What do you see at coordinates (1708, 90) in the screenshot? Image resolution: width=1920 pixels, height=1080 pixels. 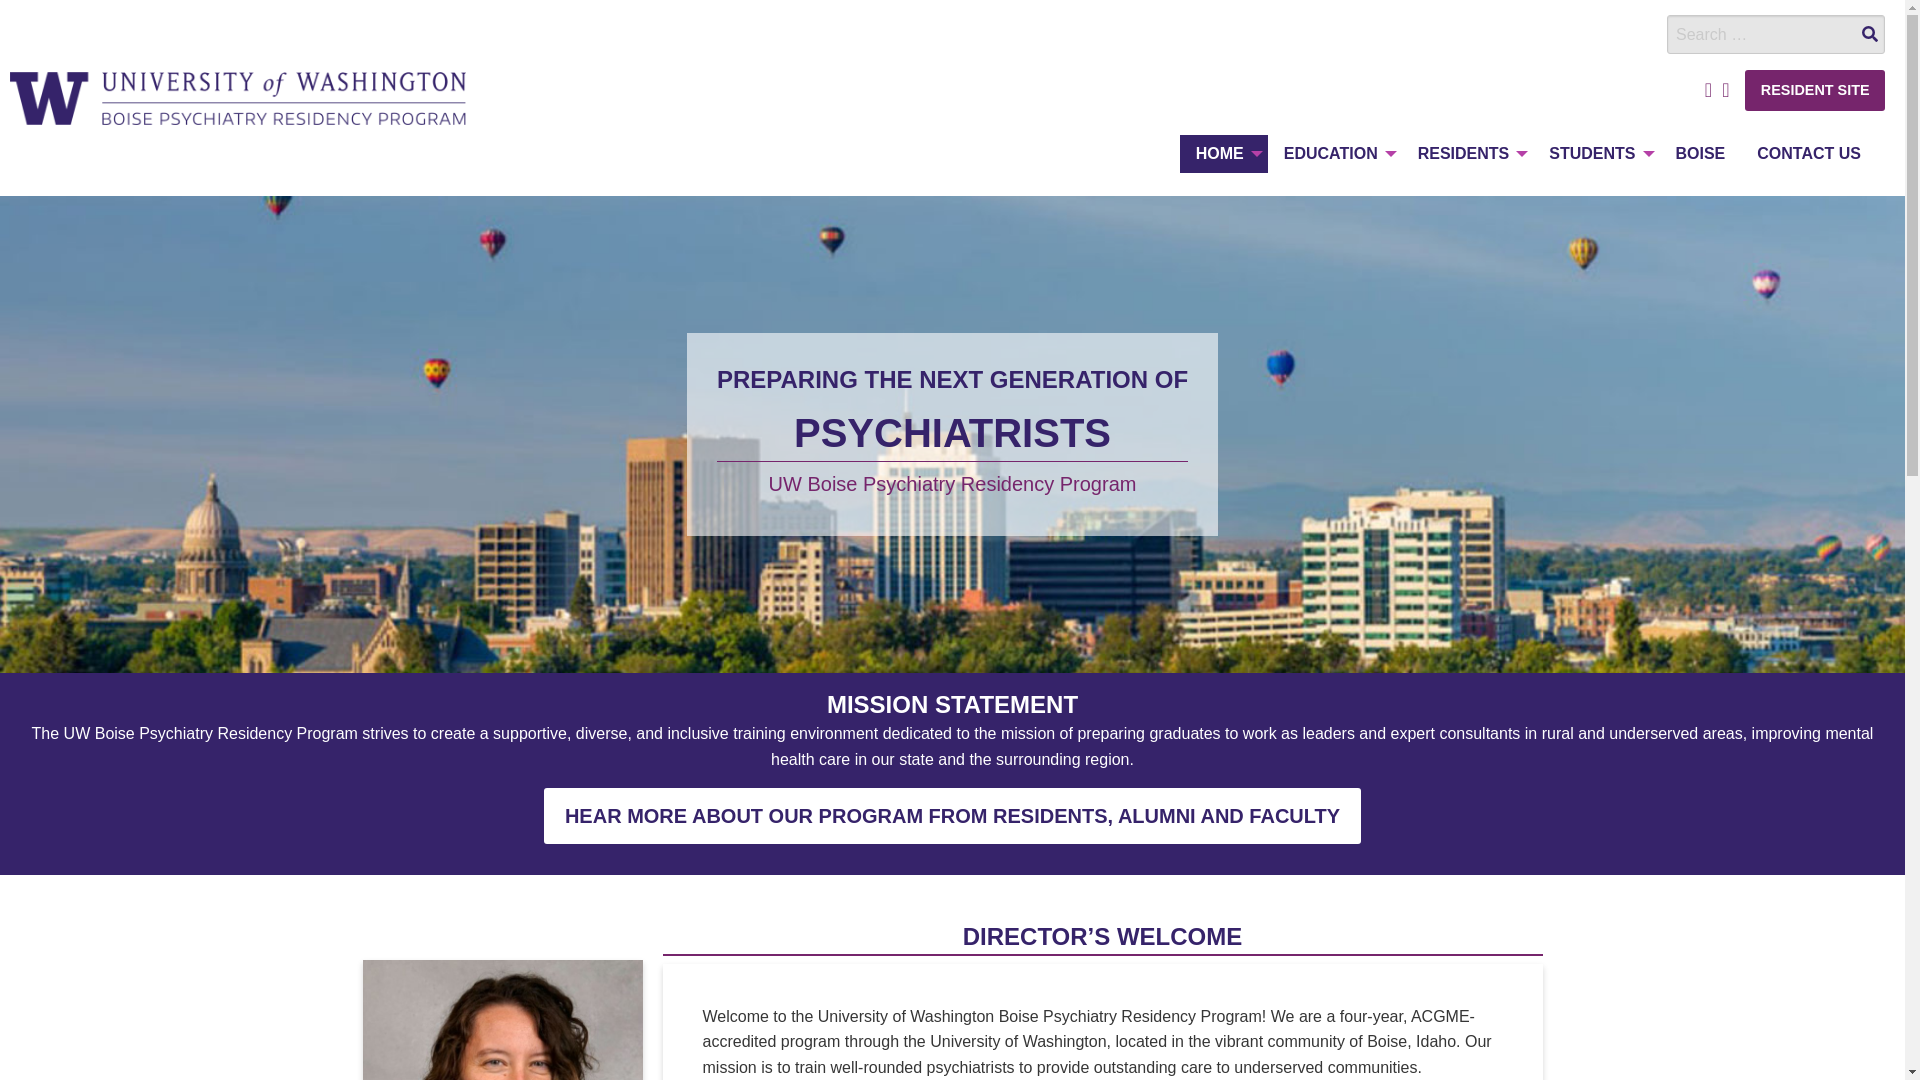 I see `Instagram ` at bounding box center [1708, 90].